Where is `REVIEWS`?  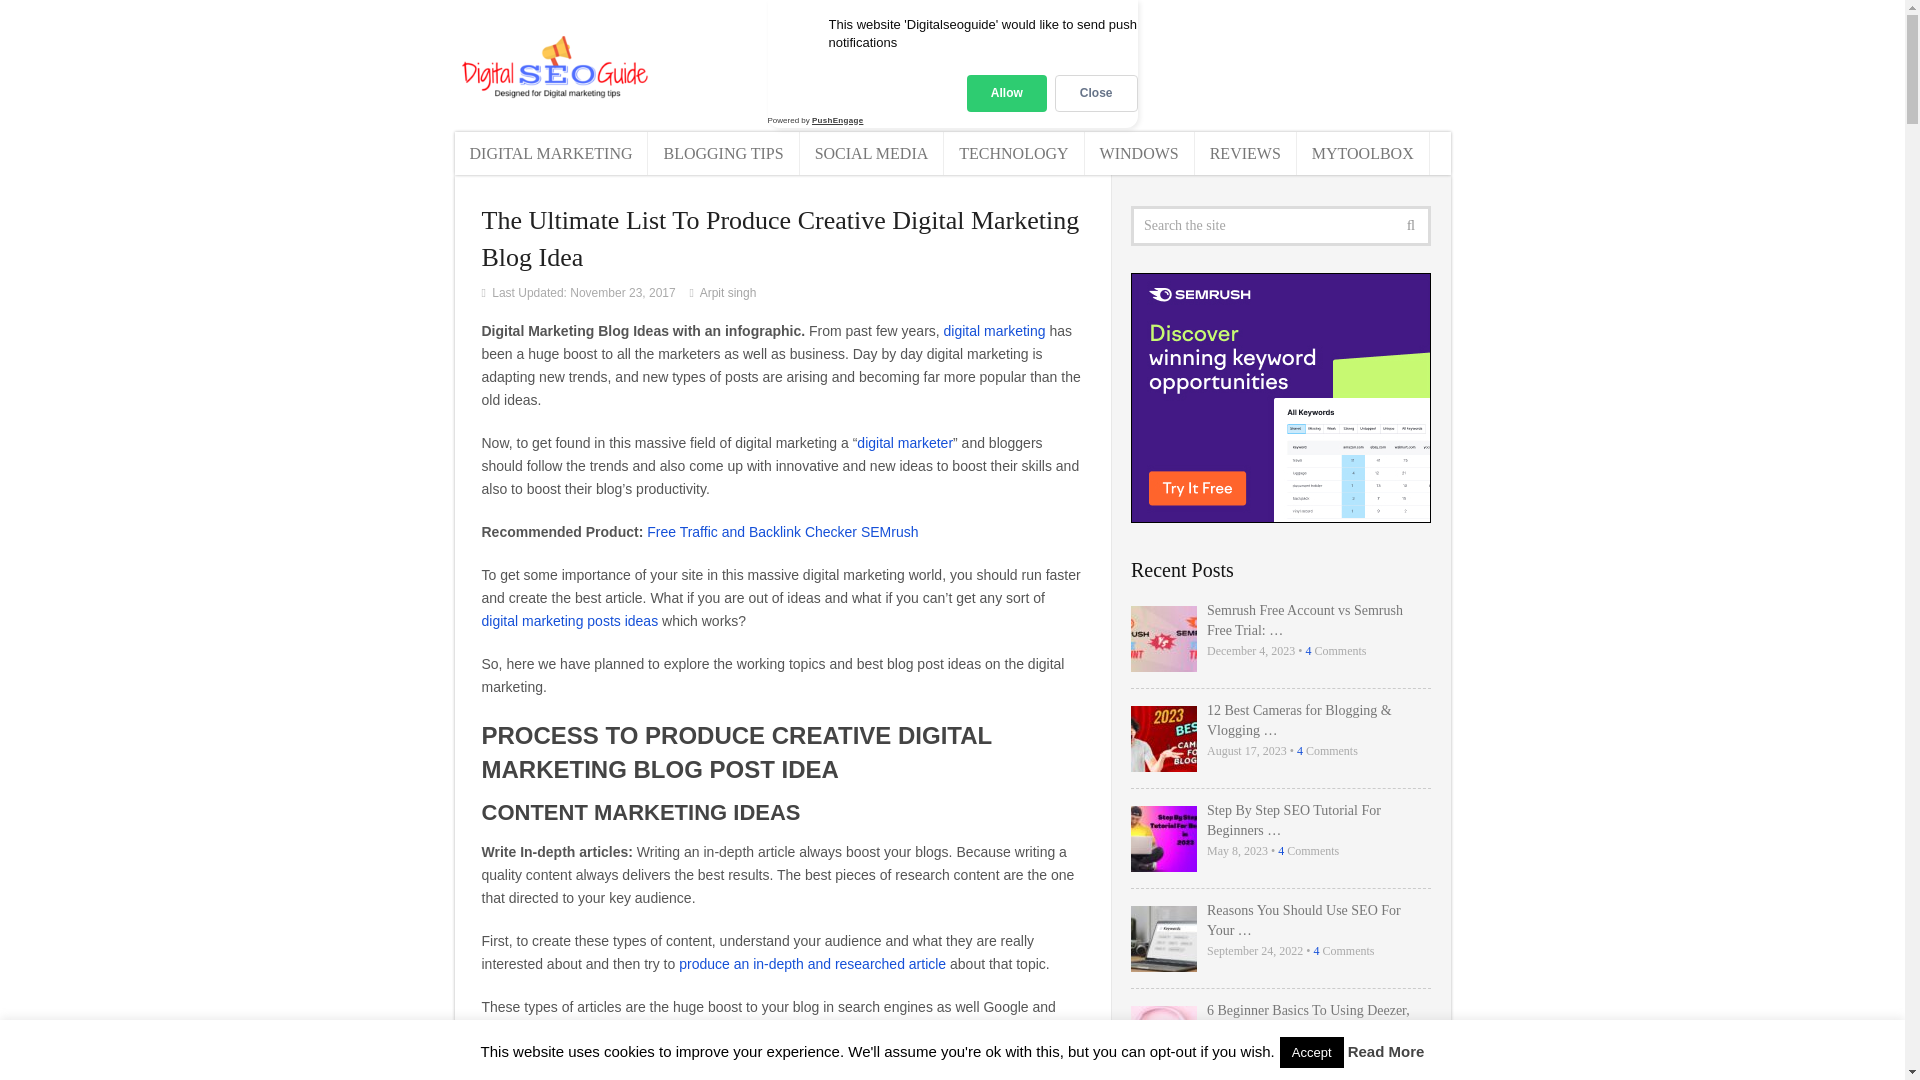 REVIEWS is located at coordinates (1246, 152).